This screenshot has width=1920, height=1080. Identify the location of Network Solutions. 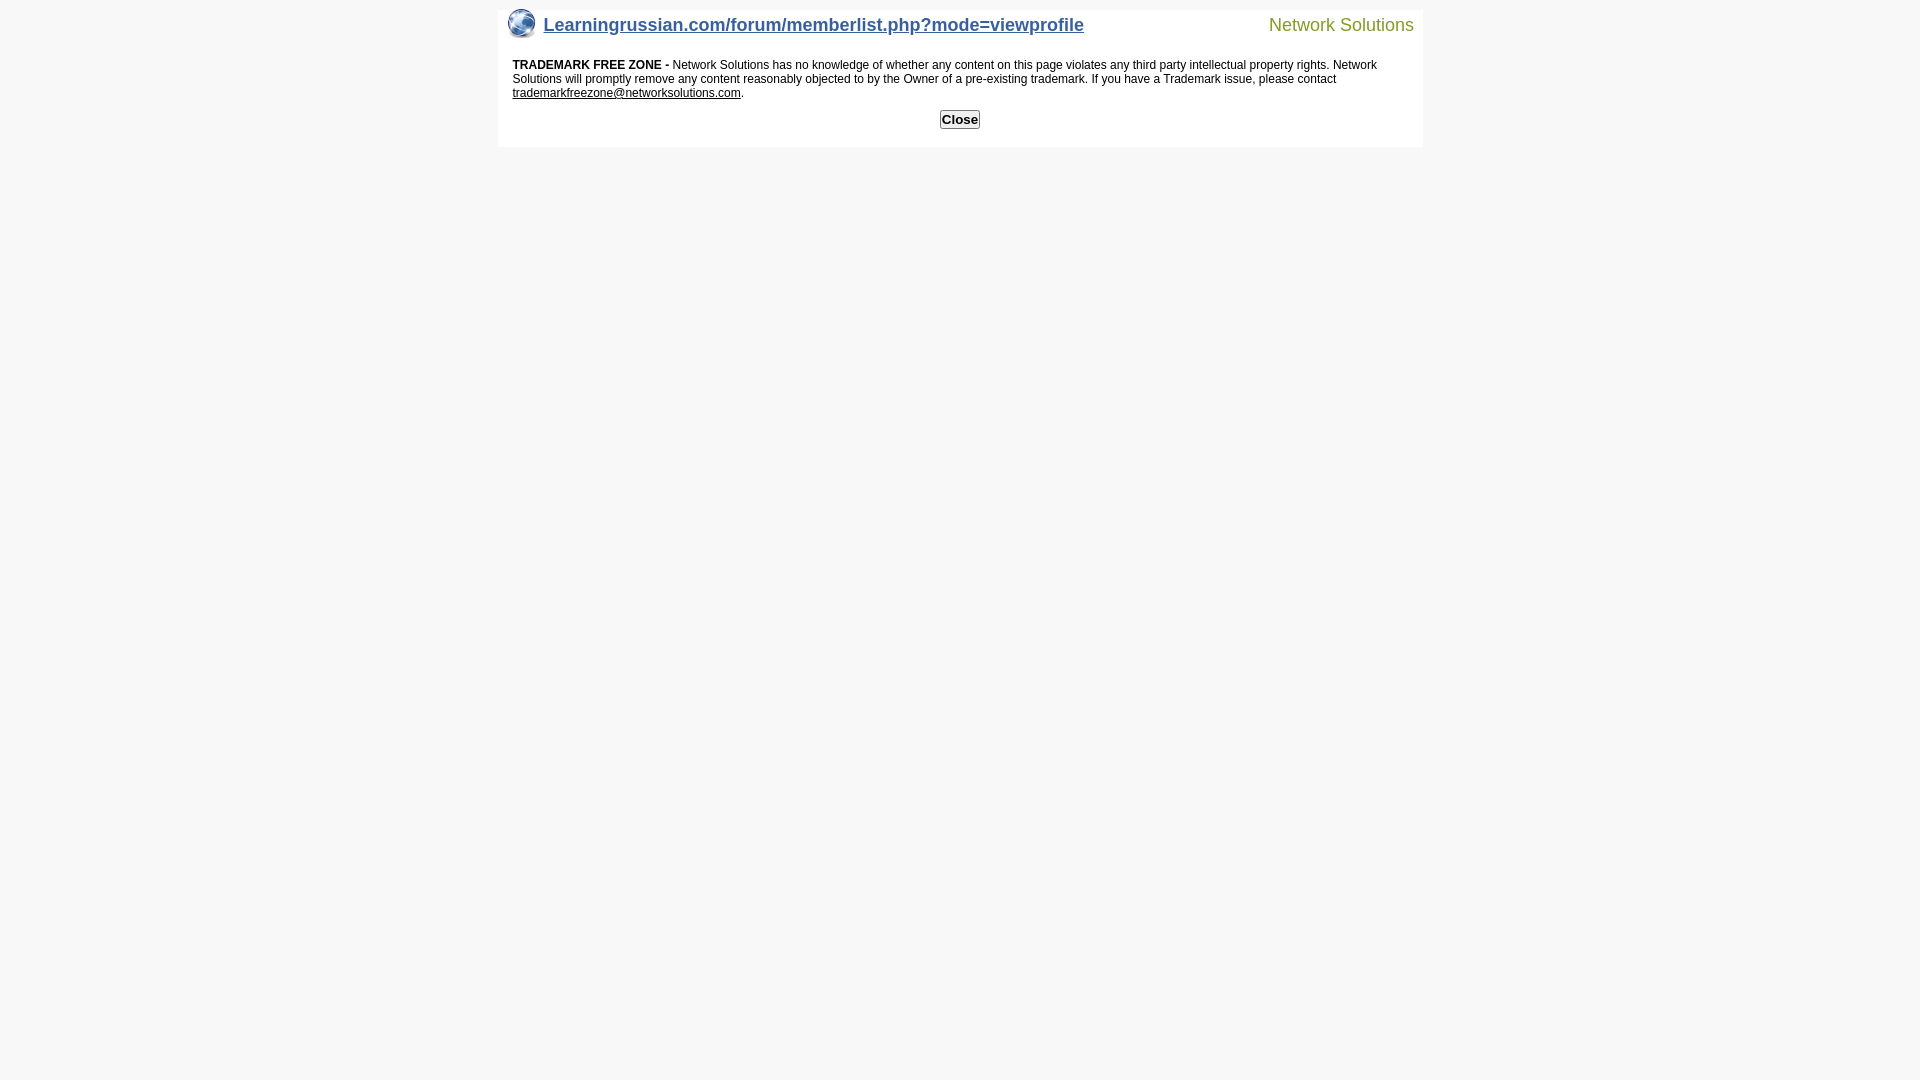
(1329, 24).